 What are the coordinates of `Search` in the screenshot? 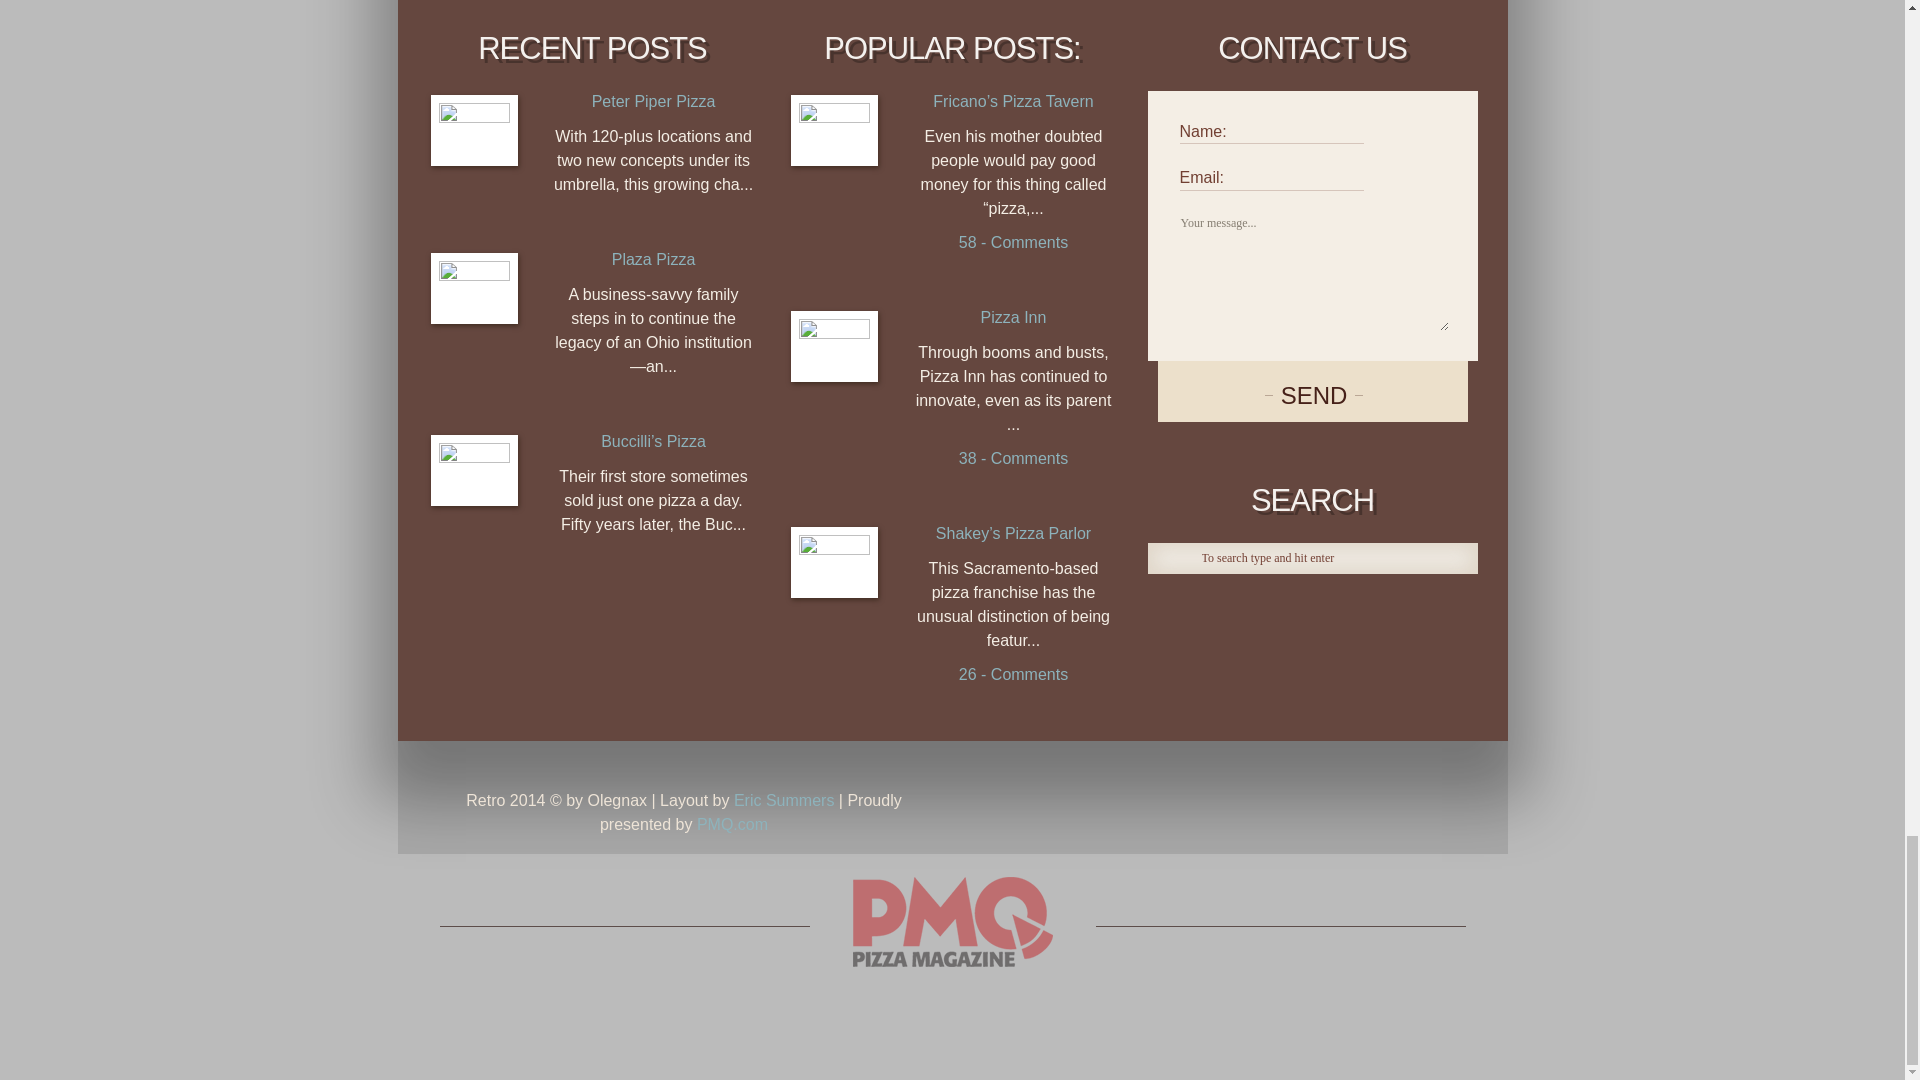 It's located at (1173, 563).